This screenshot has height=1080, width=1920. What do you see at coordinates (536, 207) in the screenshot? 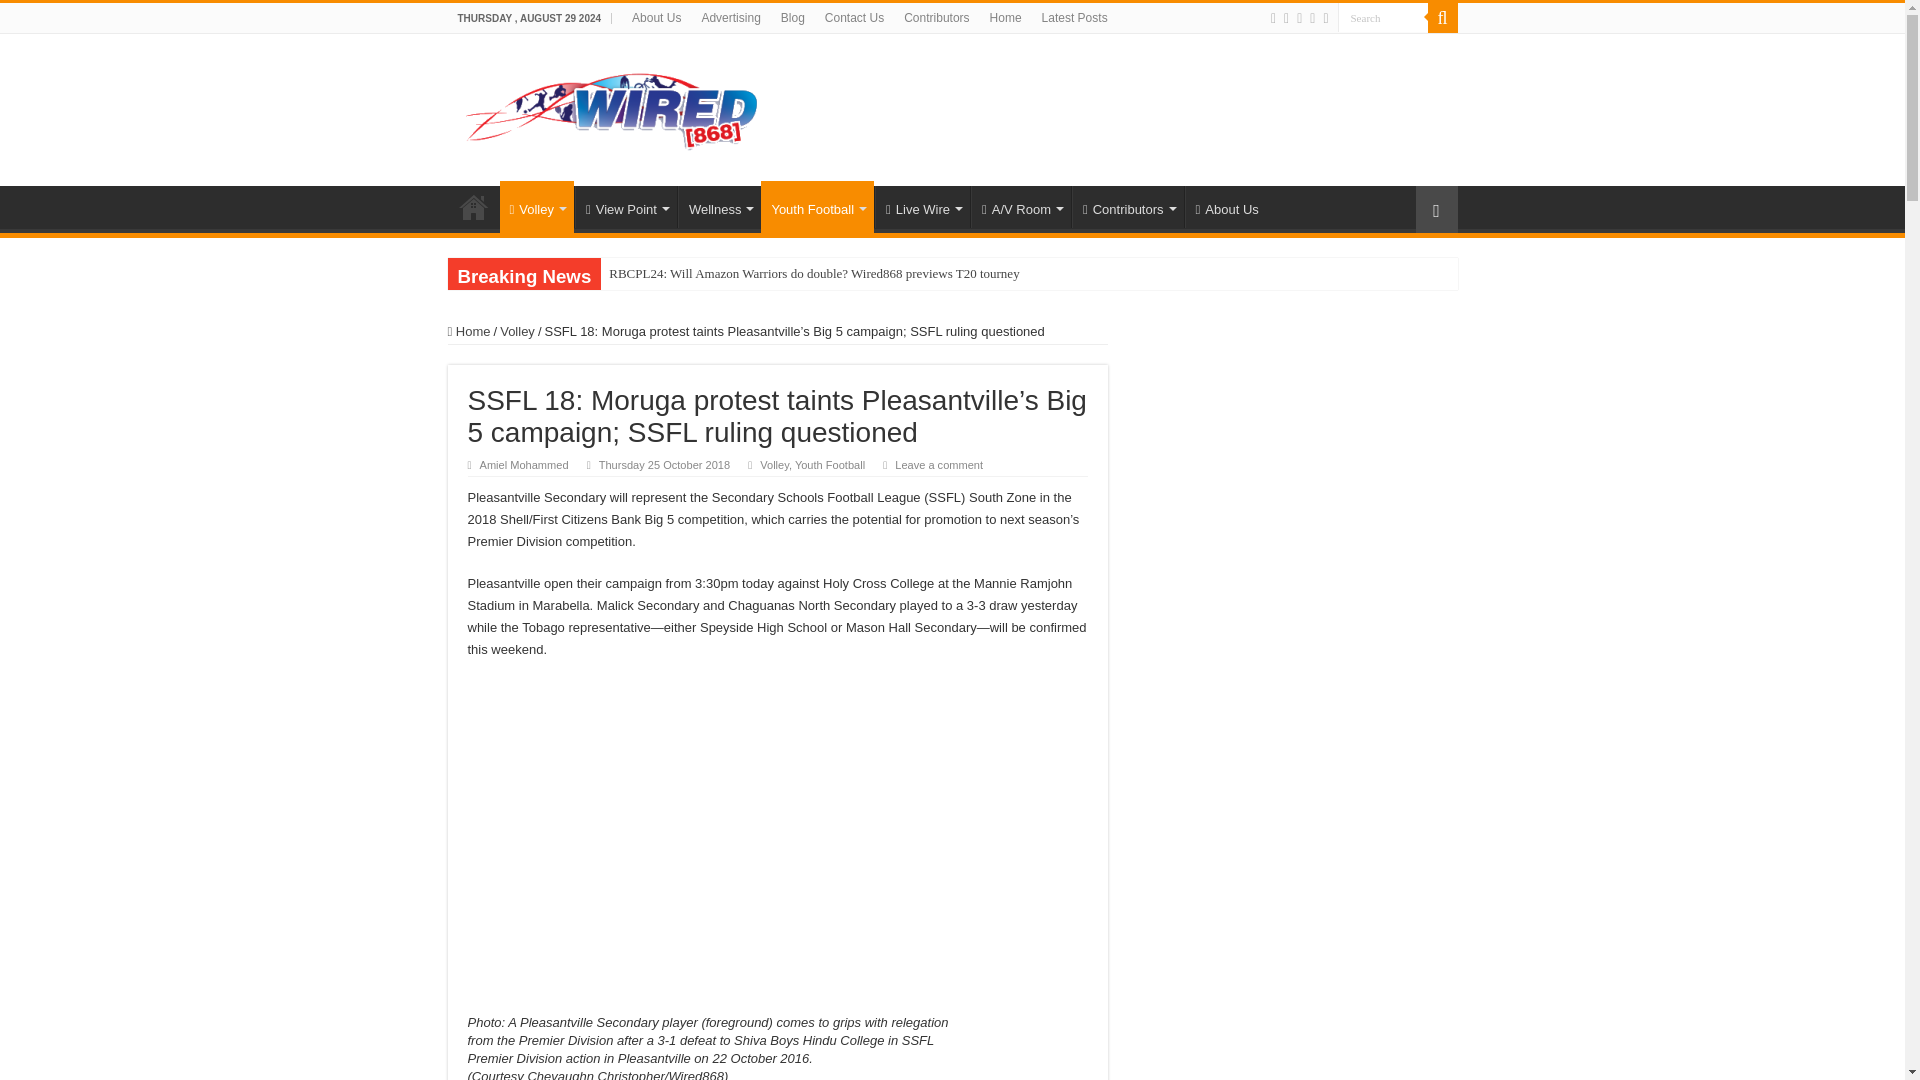
I see `Volley` at bounding box center [536, 207].